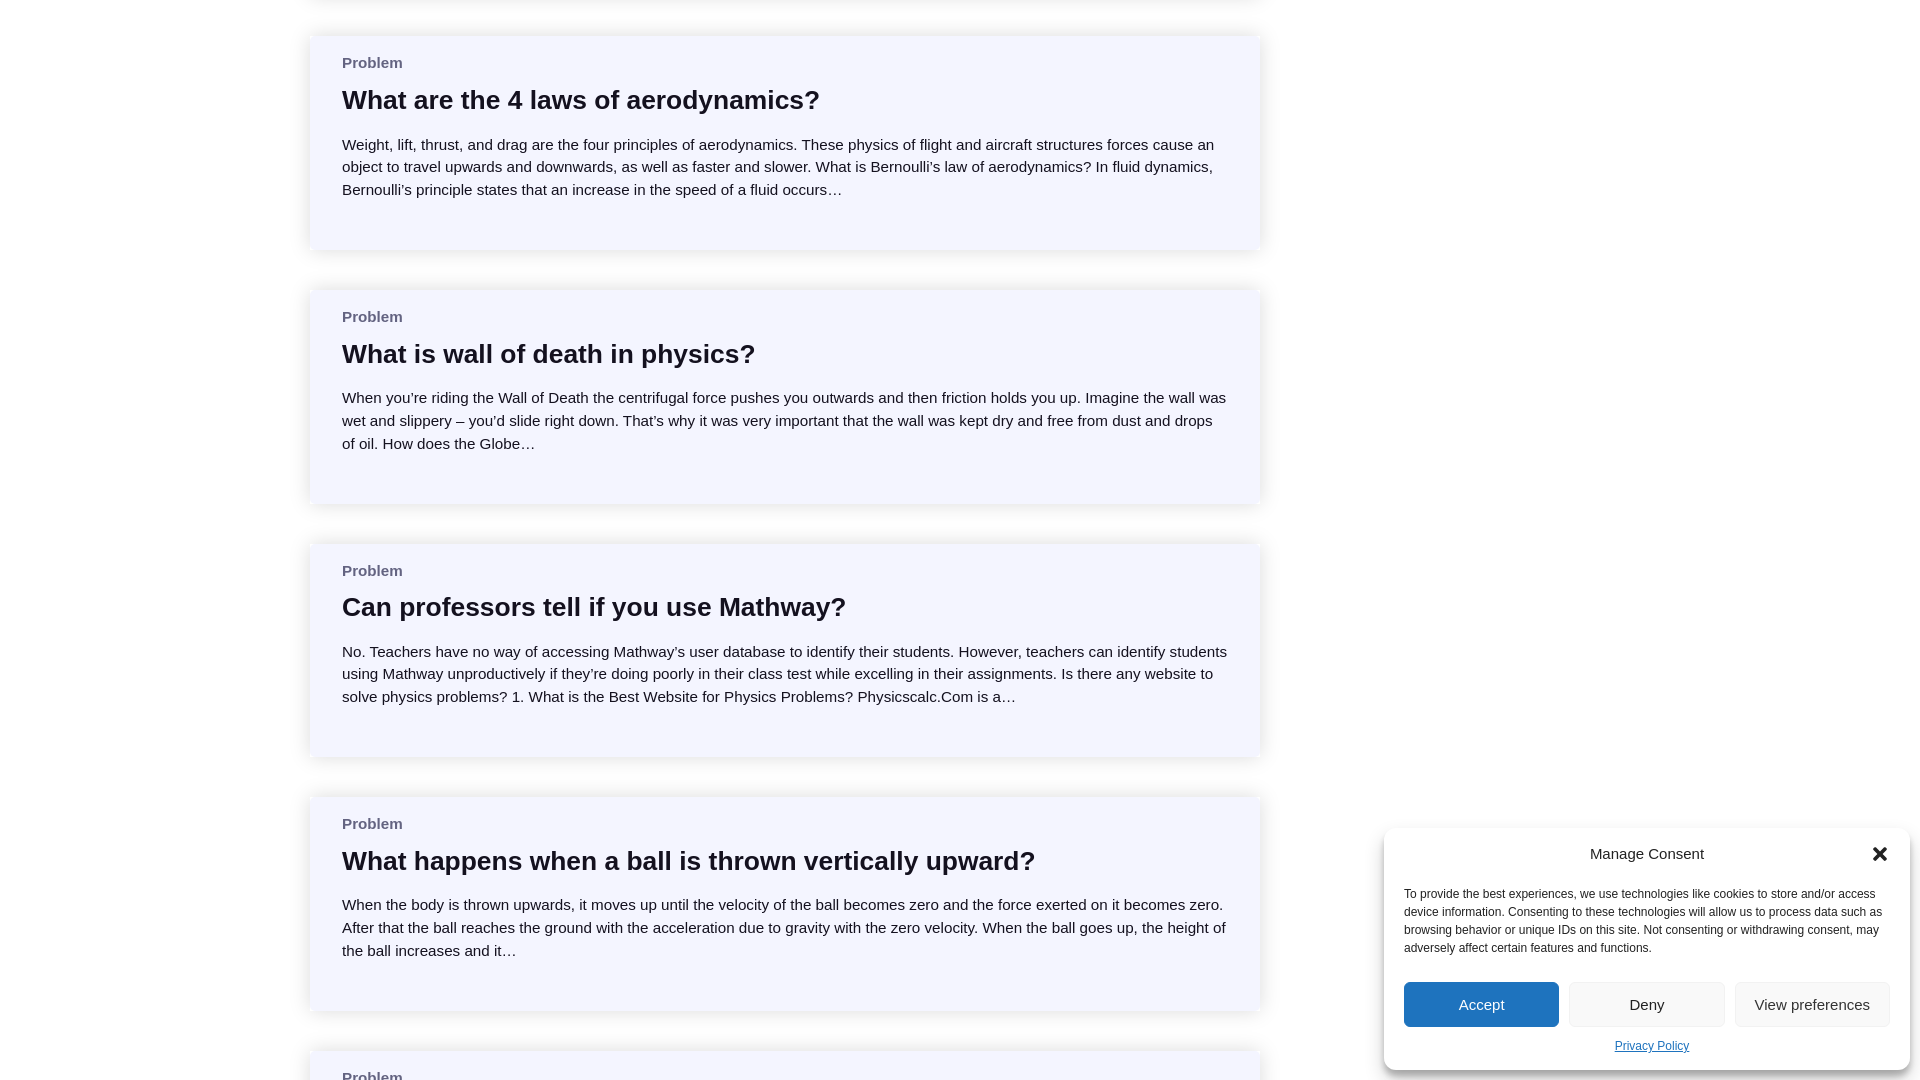  Describe the element at coordinates (688, 860) in the screenshot. I see `What happens when a ball is thrown vertically upward?` at that location.